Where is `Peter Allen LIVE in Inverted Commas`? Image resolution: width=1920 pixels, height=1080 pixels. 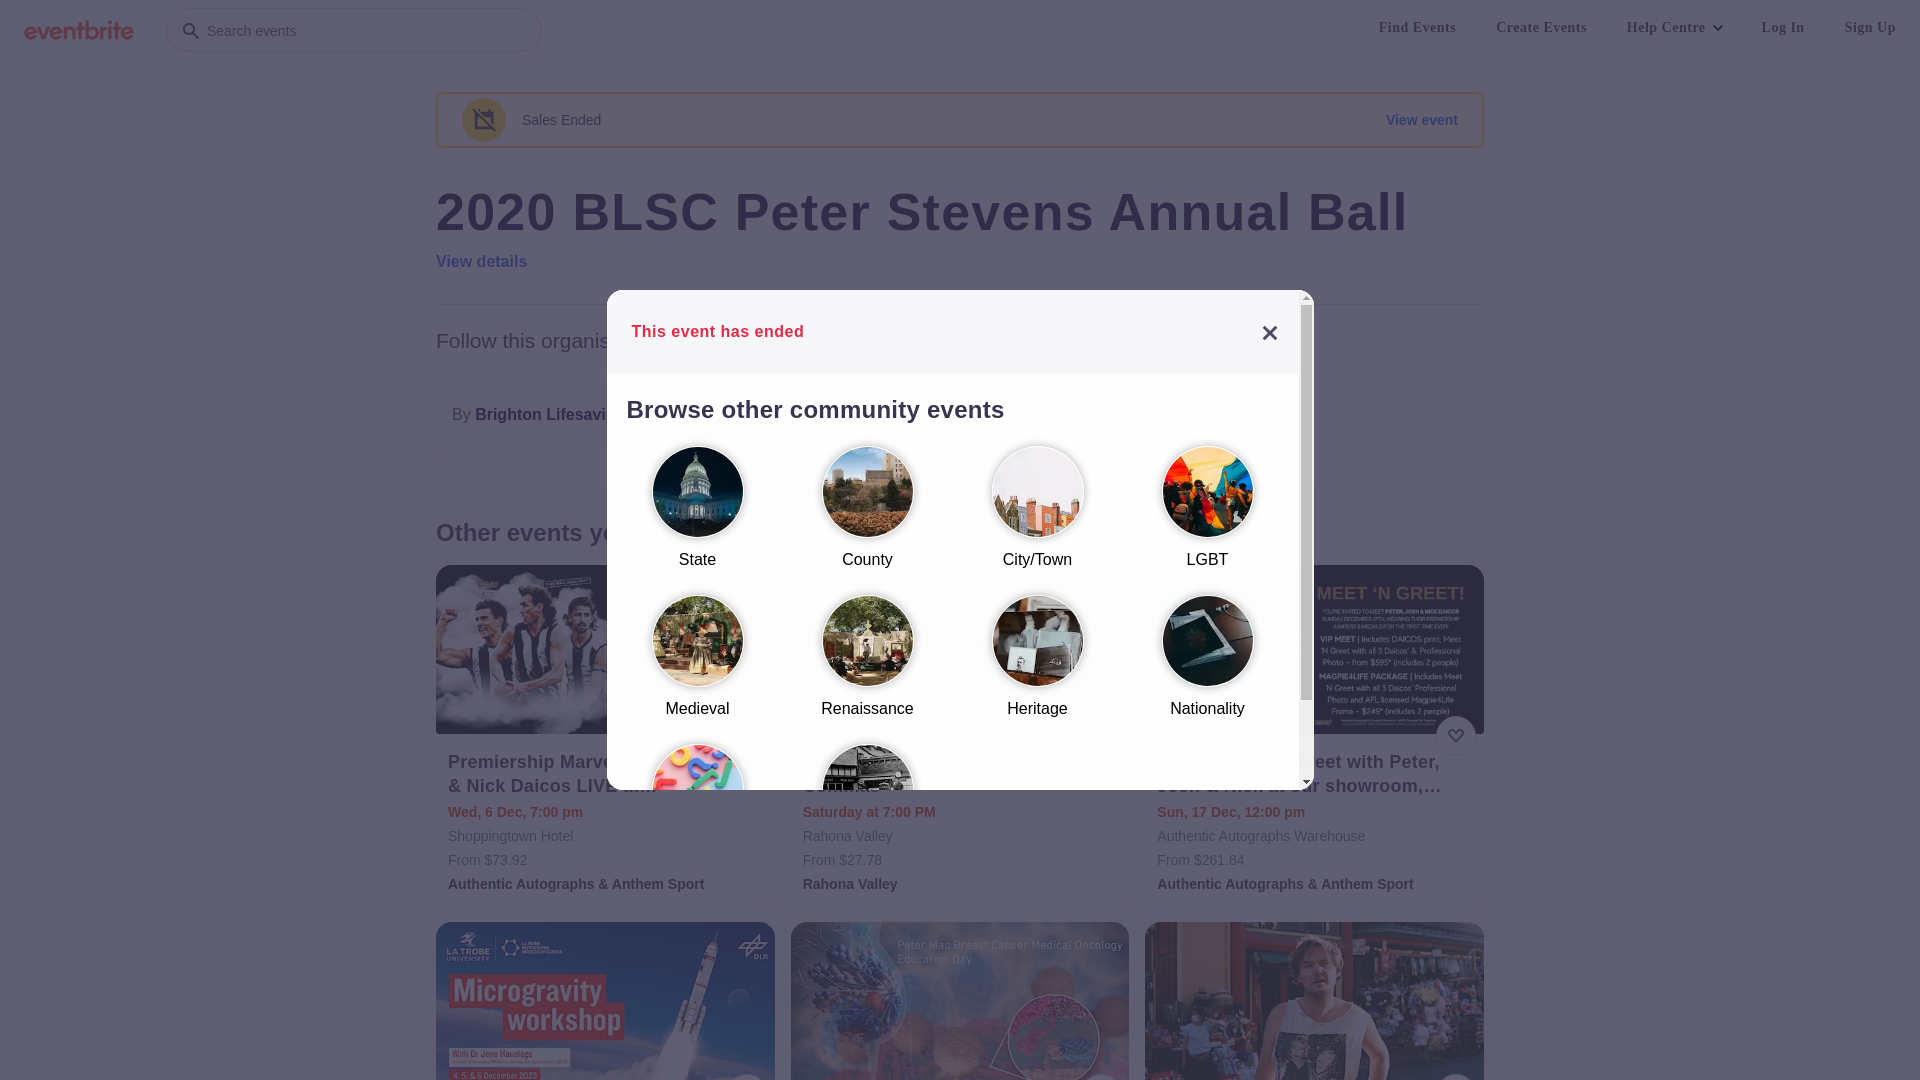 Peter Allen LIVE in Inverted Commas is located at coordinates (962, 774).